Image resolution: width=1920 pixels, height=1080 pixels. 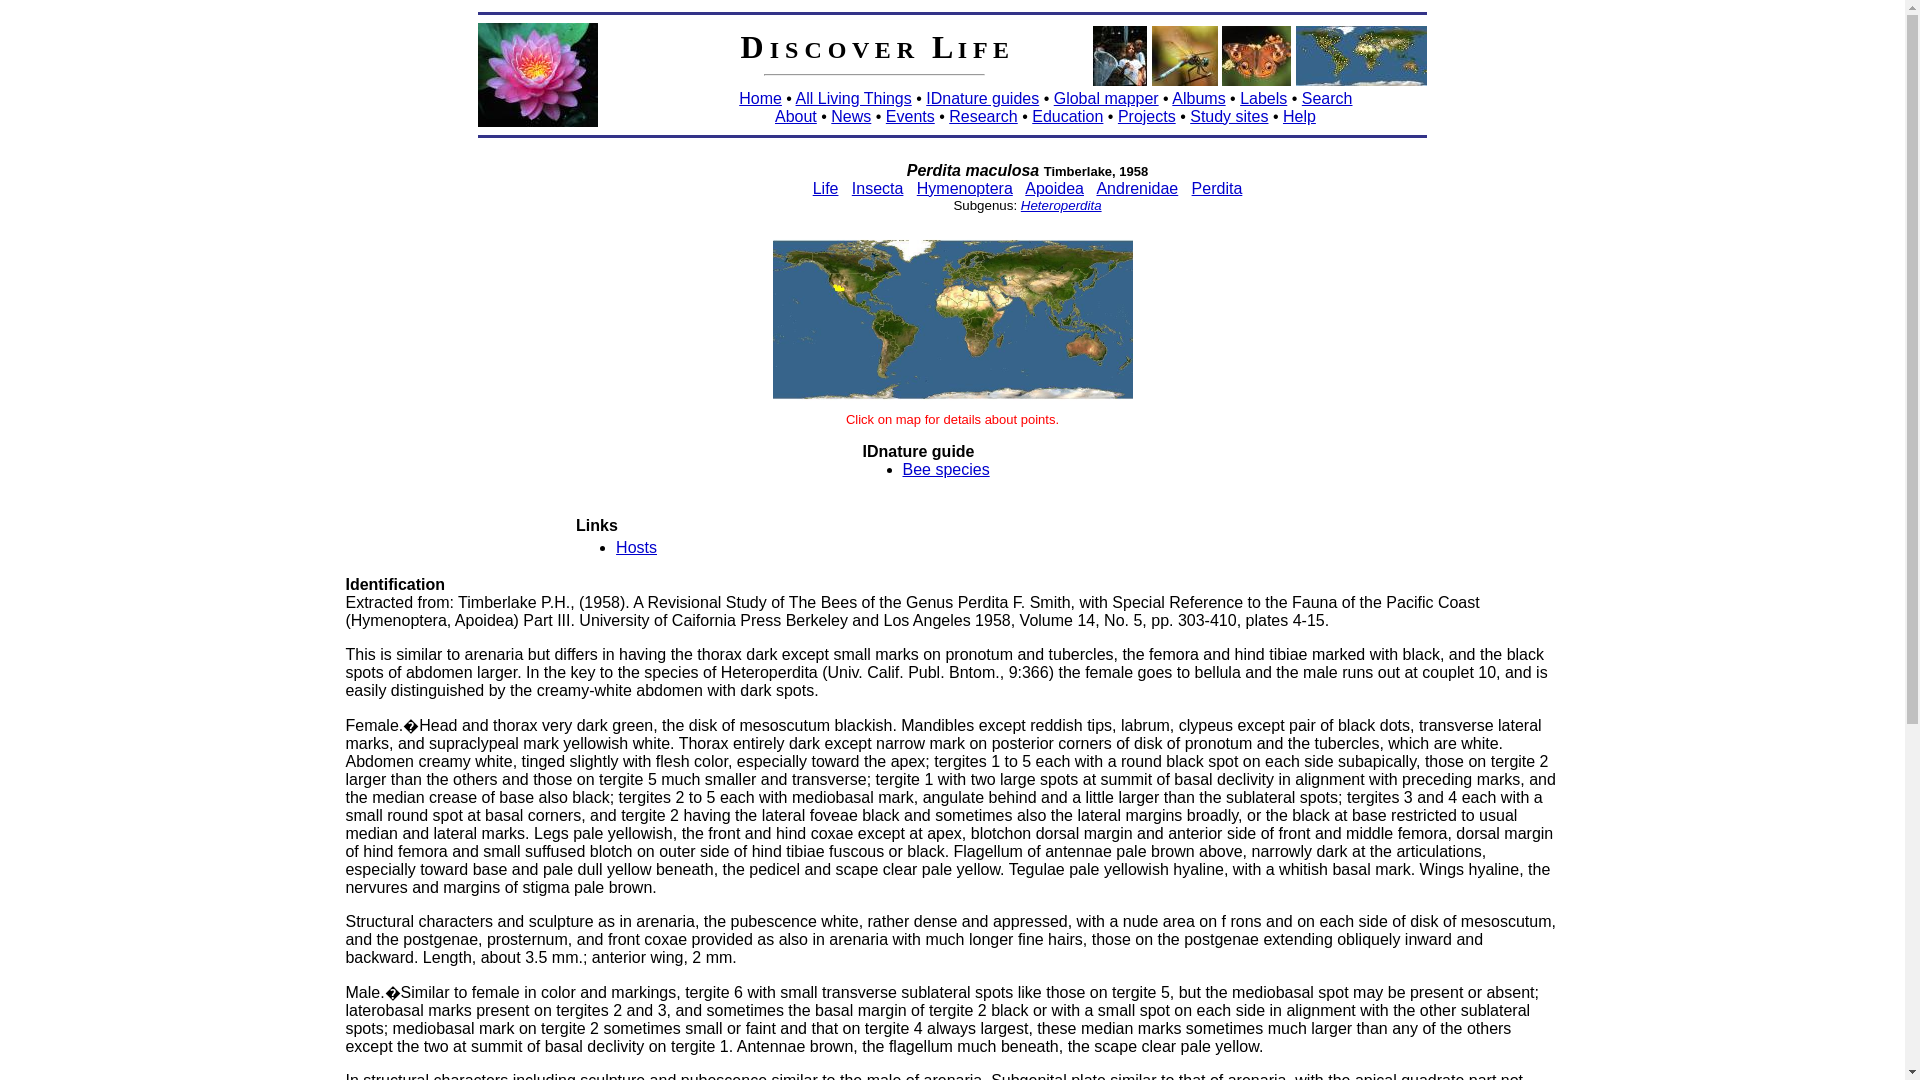 I want to click on Home, so click(x=760, y=98).